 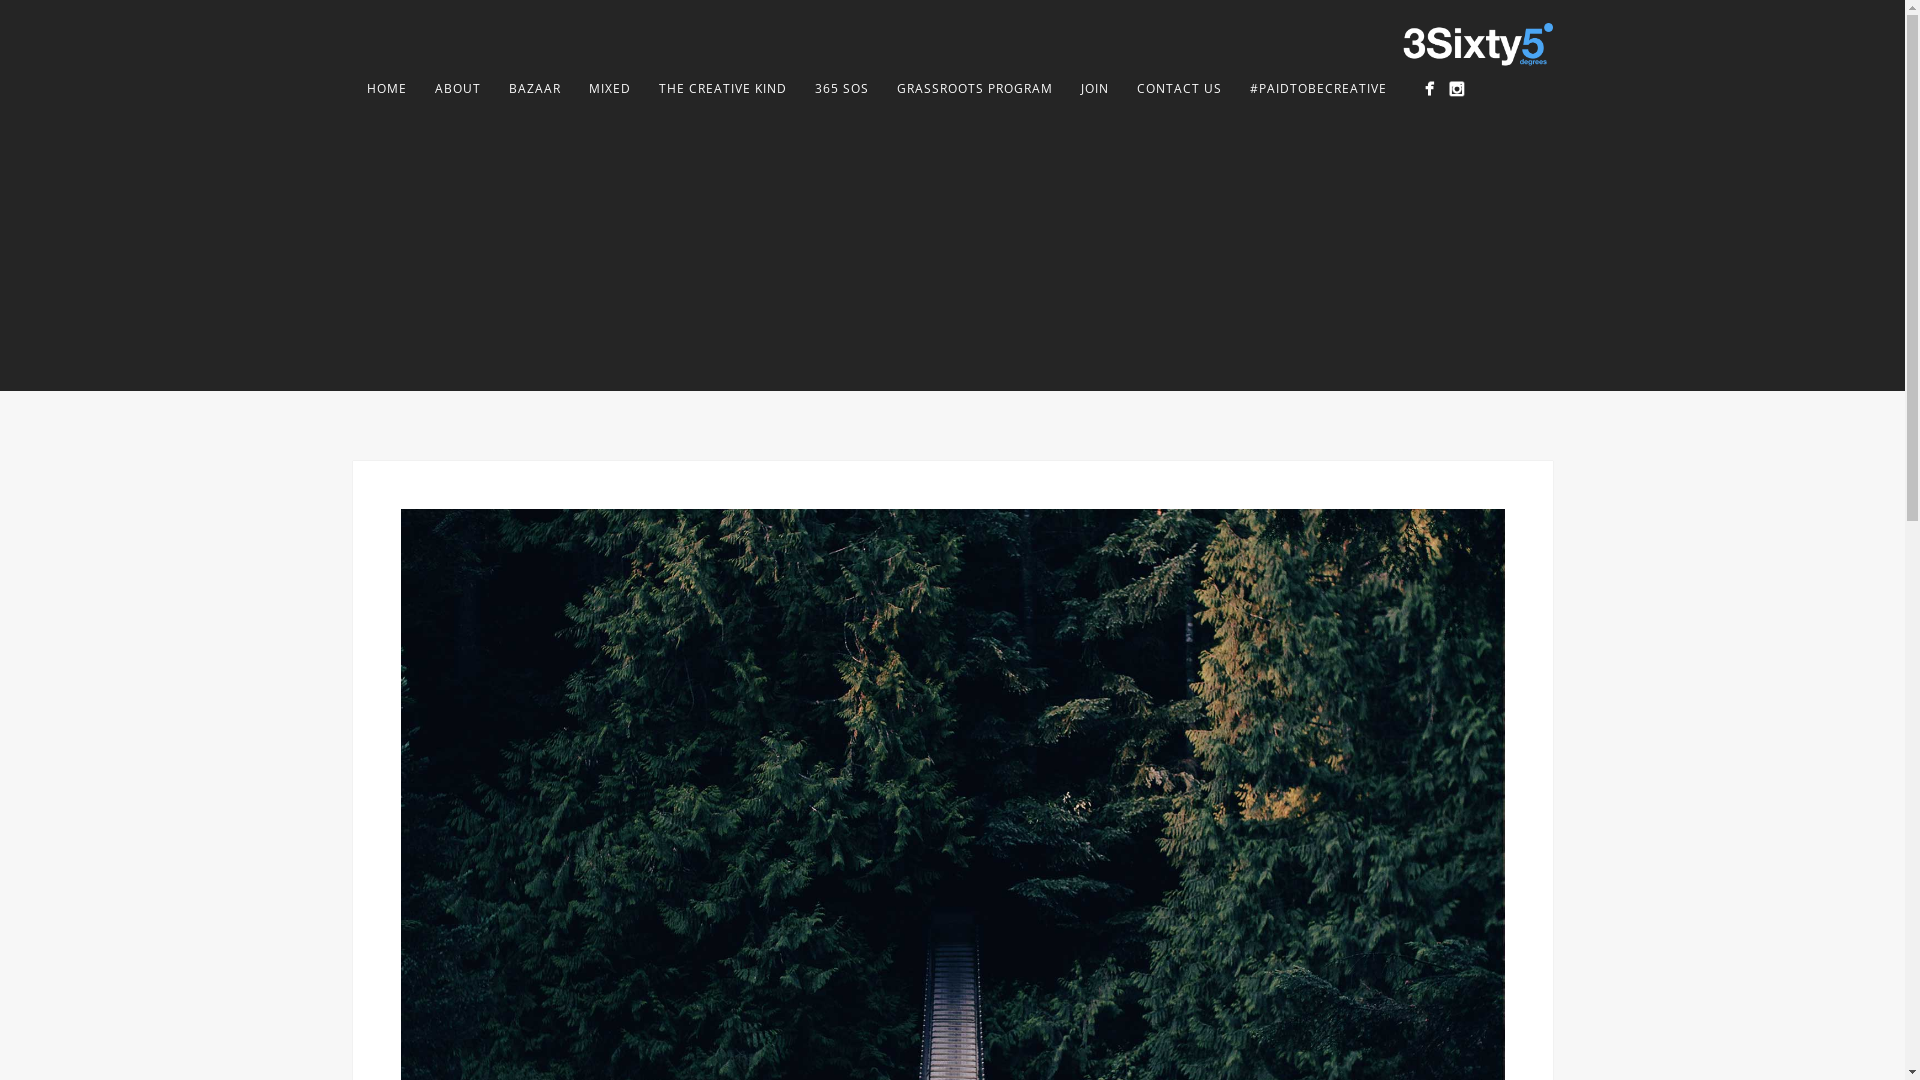 I want to click on HOME, so click(x=386, y=88).